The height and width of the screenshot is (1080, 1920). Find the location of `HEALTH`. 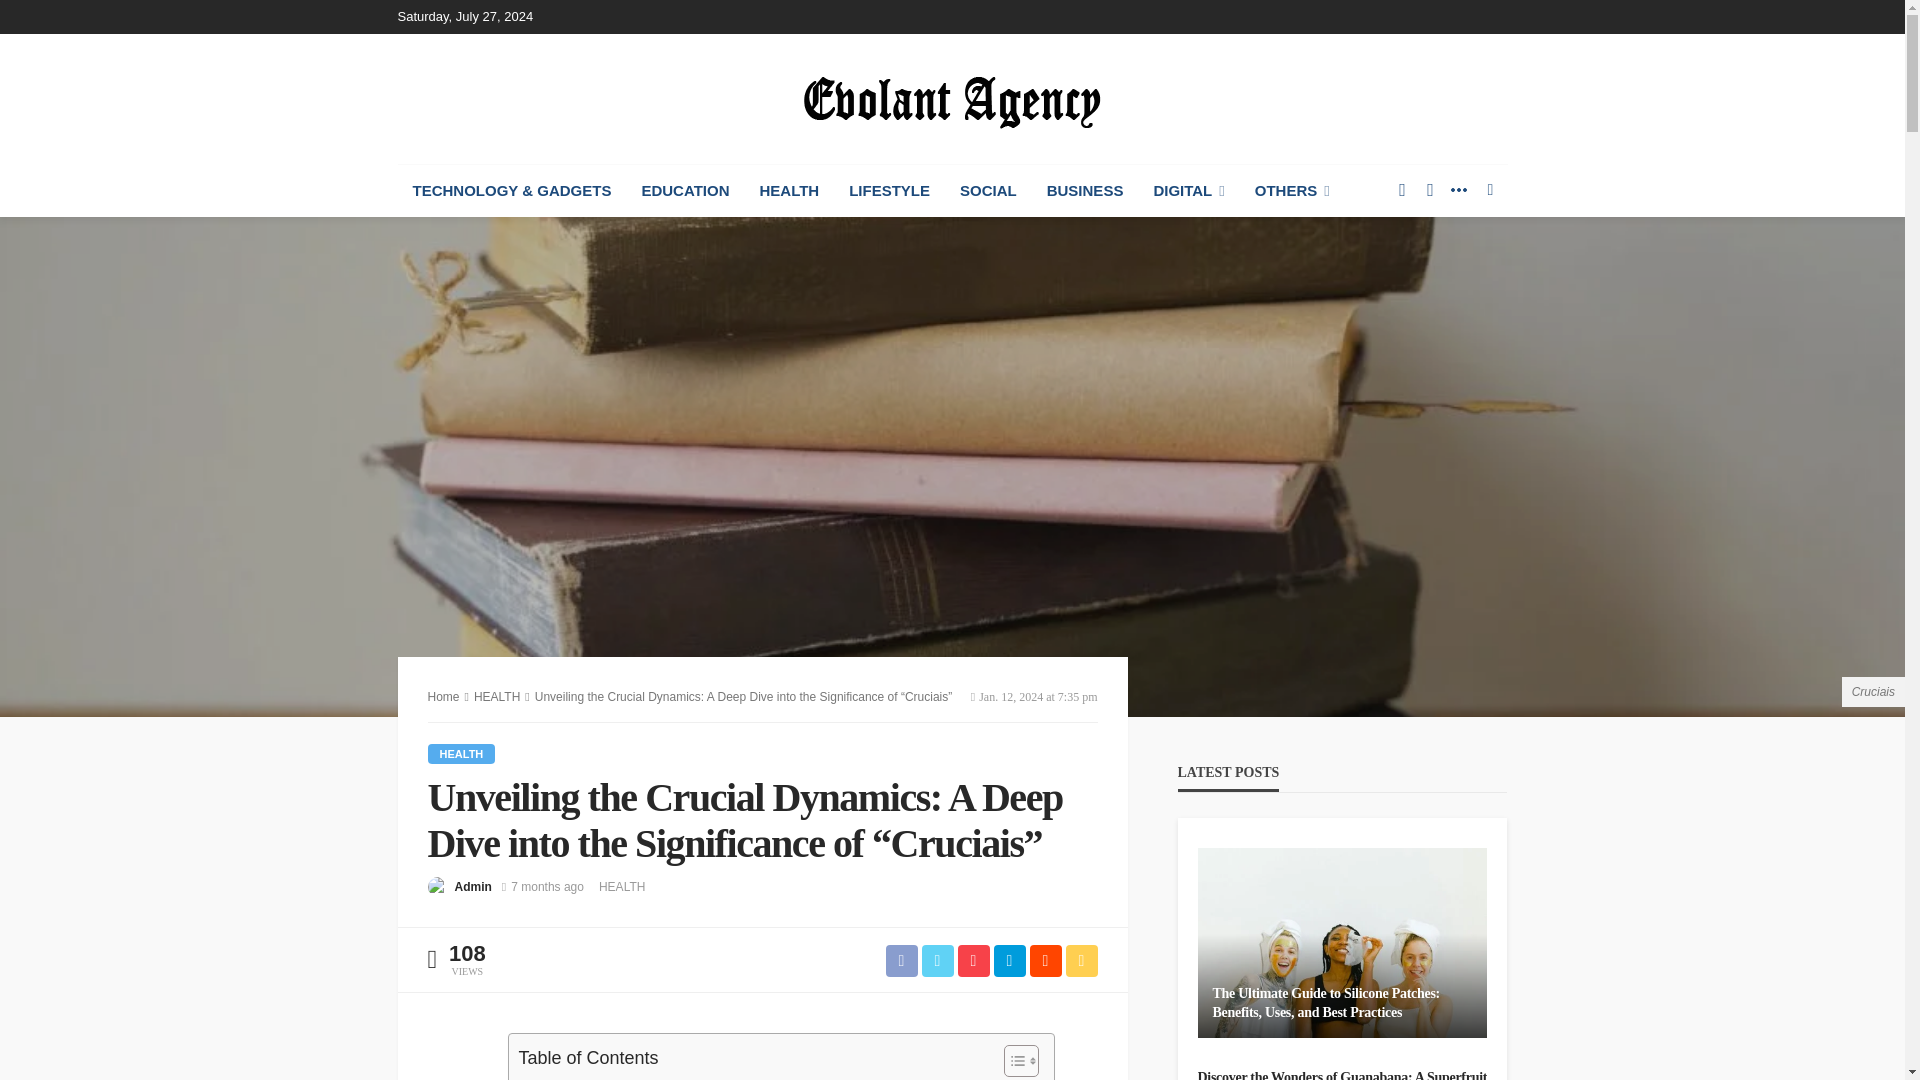

HEALTH is located at coordinates (622, 886).